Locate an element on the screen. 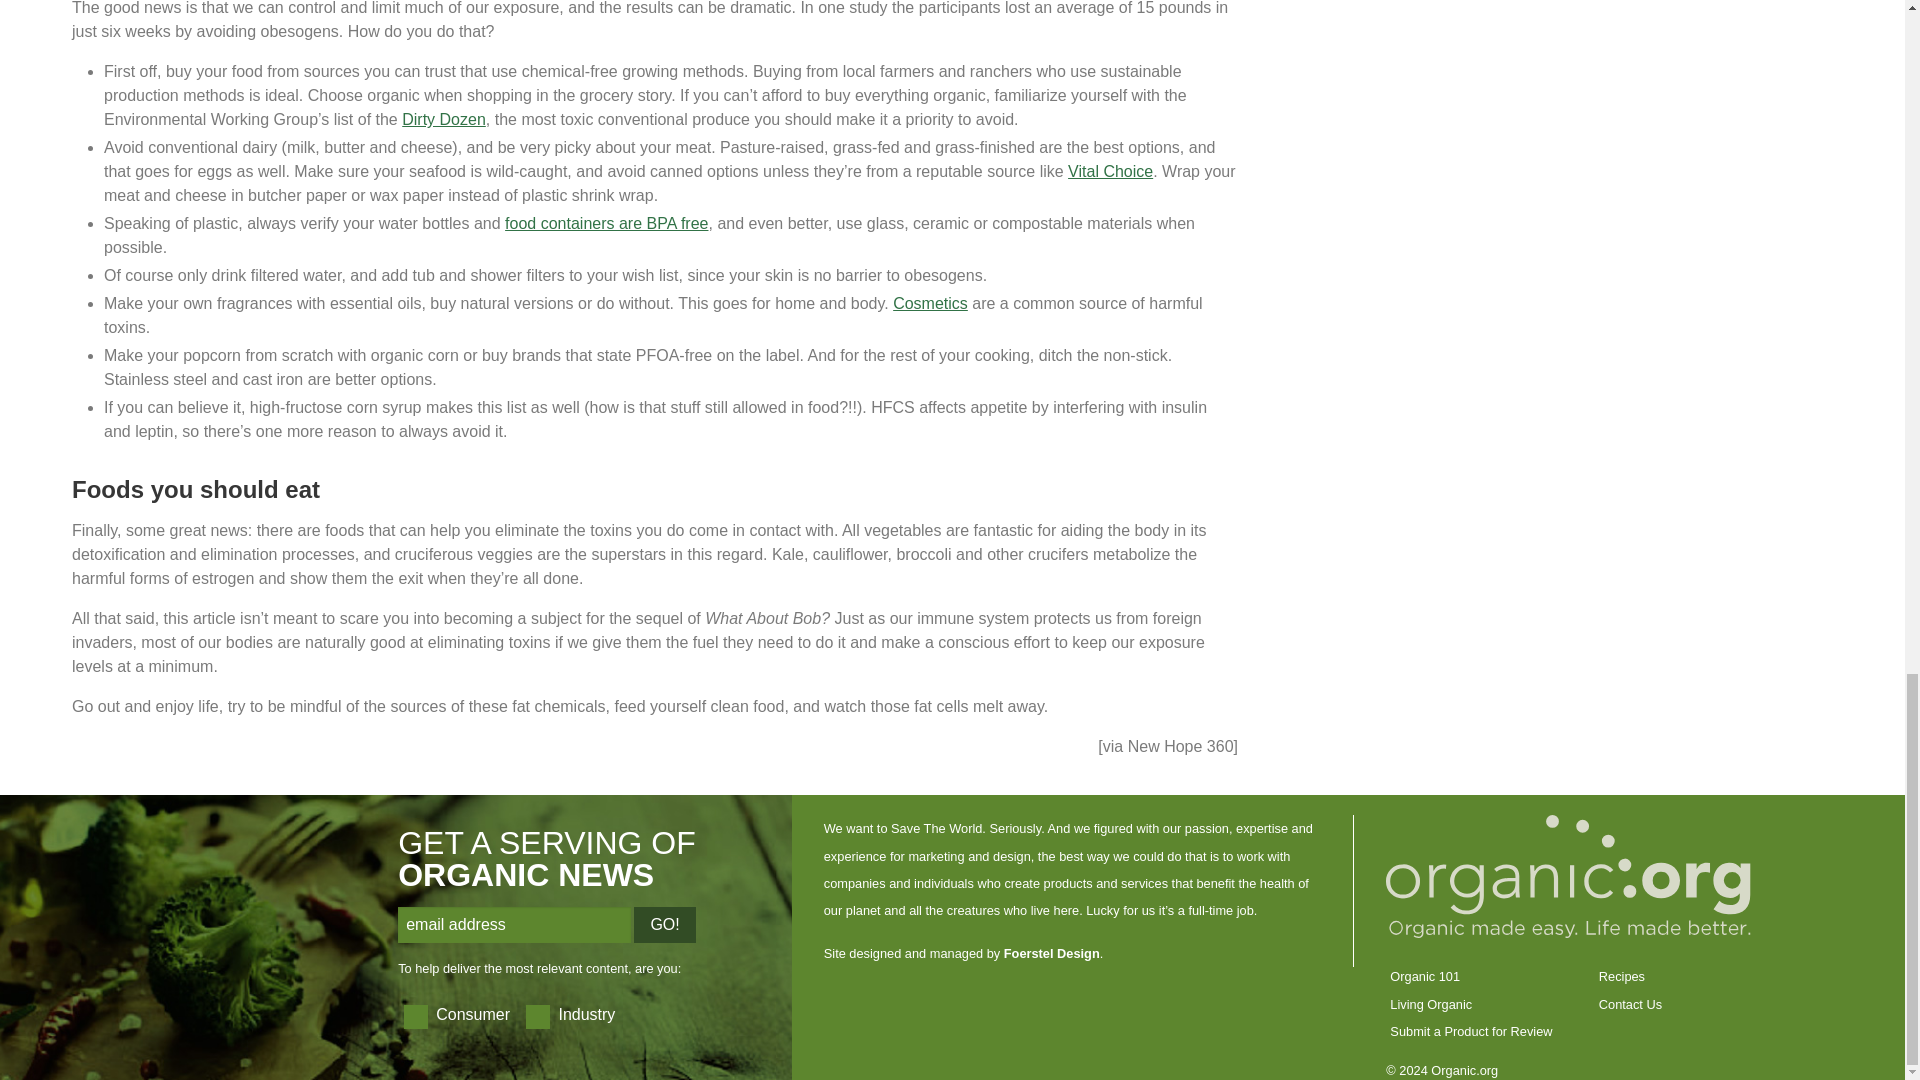 This screenshot has height=1080, width=1920. Dirty Dozen is located at coordinates (443, 120).